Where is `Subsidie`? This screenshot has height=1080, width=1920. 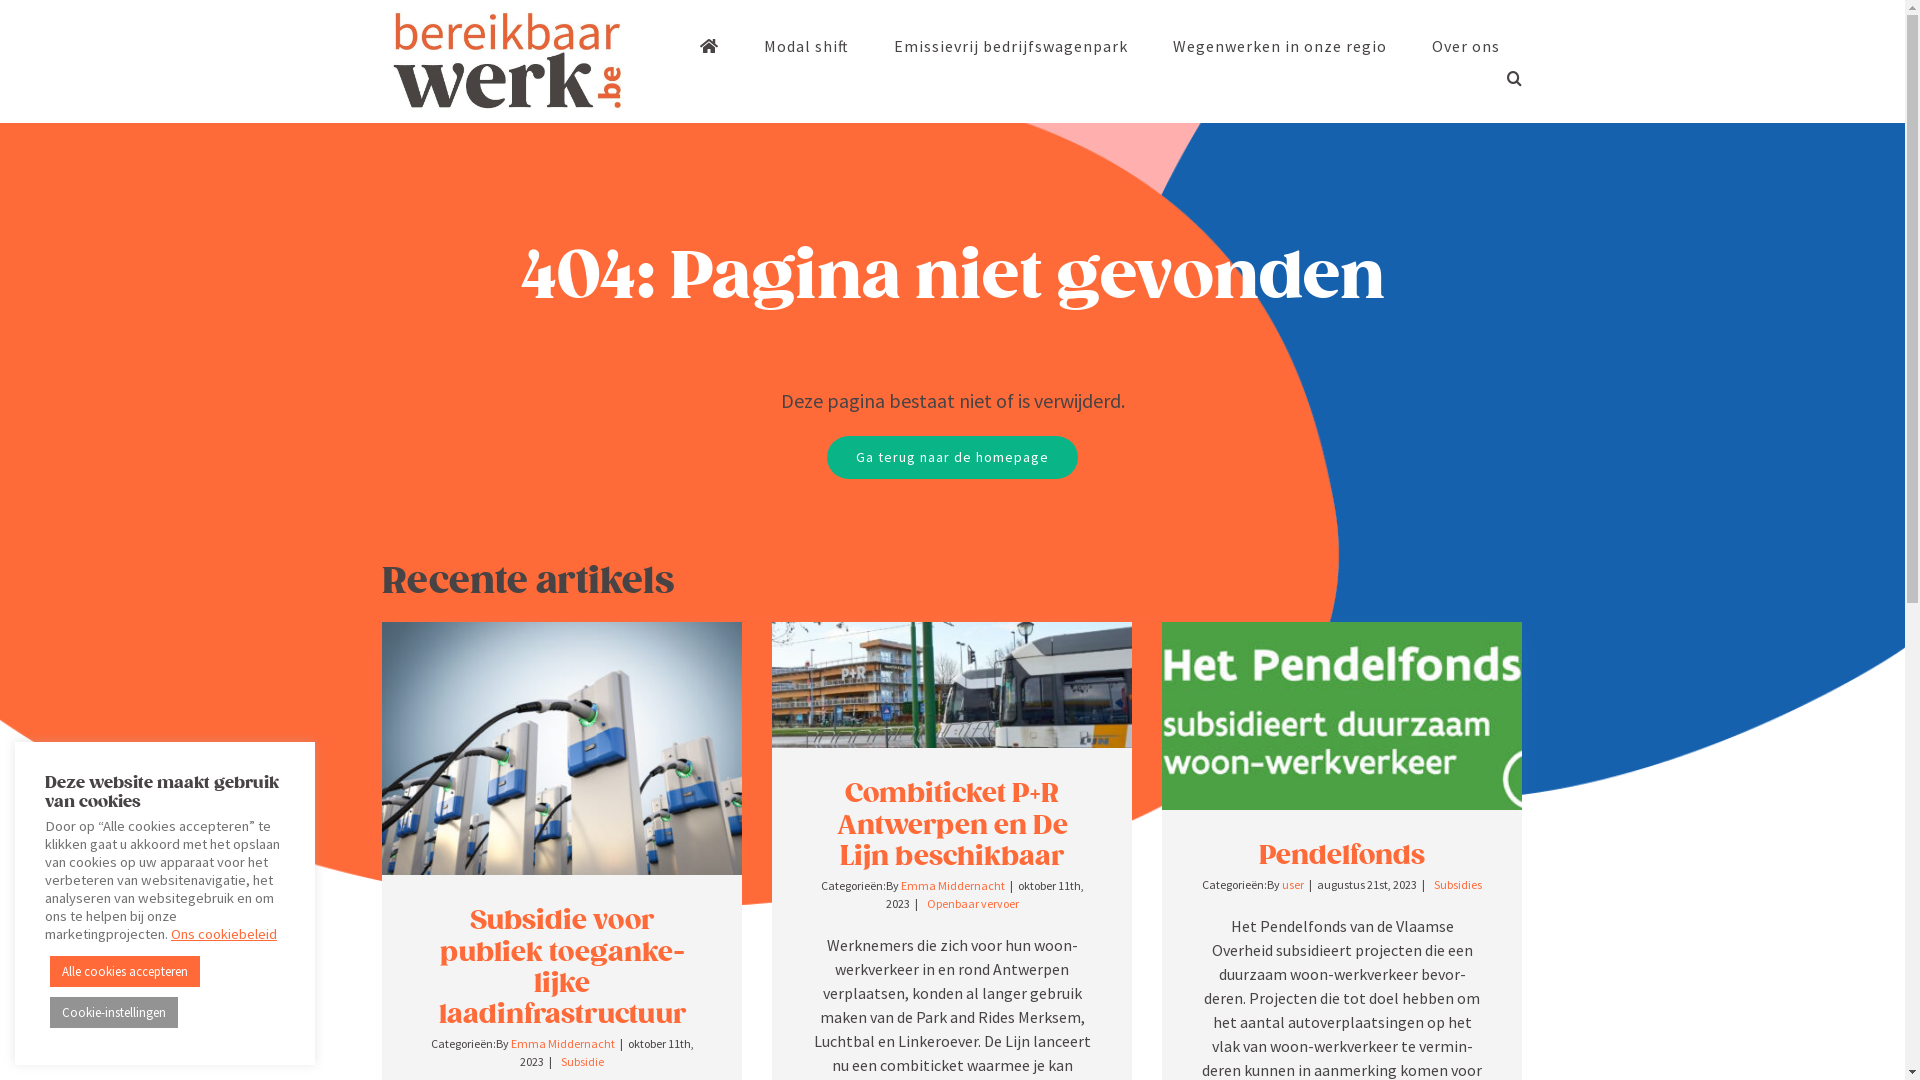 Subsidie is located at coordinates (582, 1062).